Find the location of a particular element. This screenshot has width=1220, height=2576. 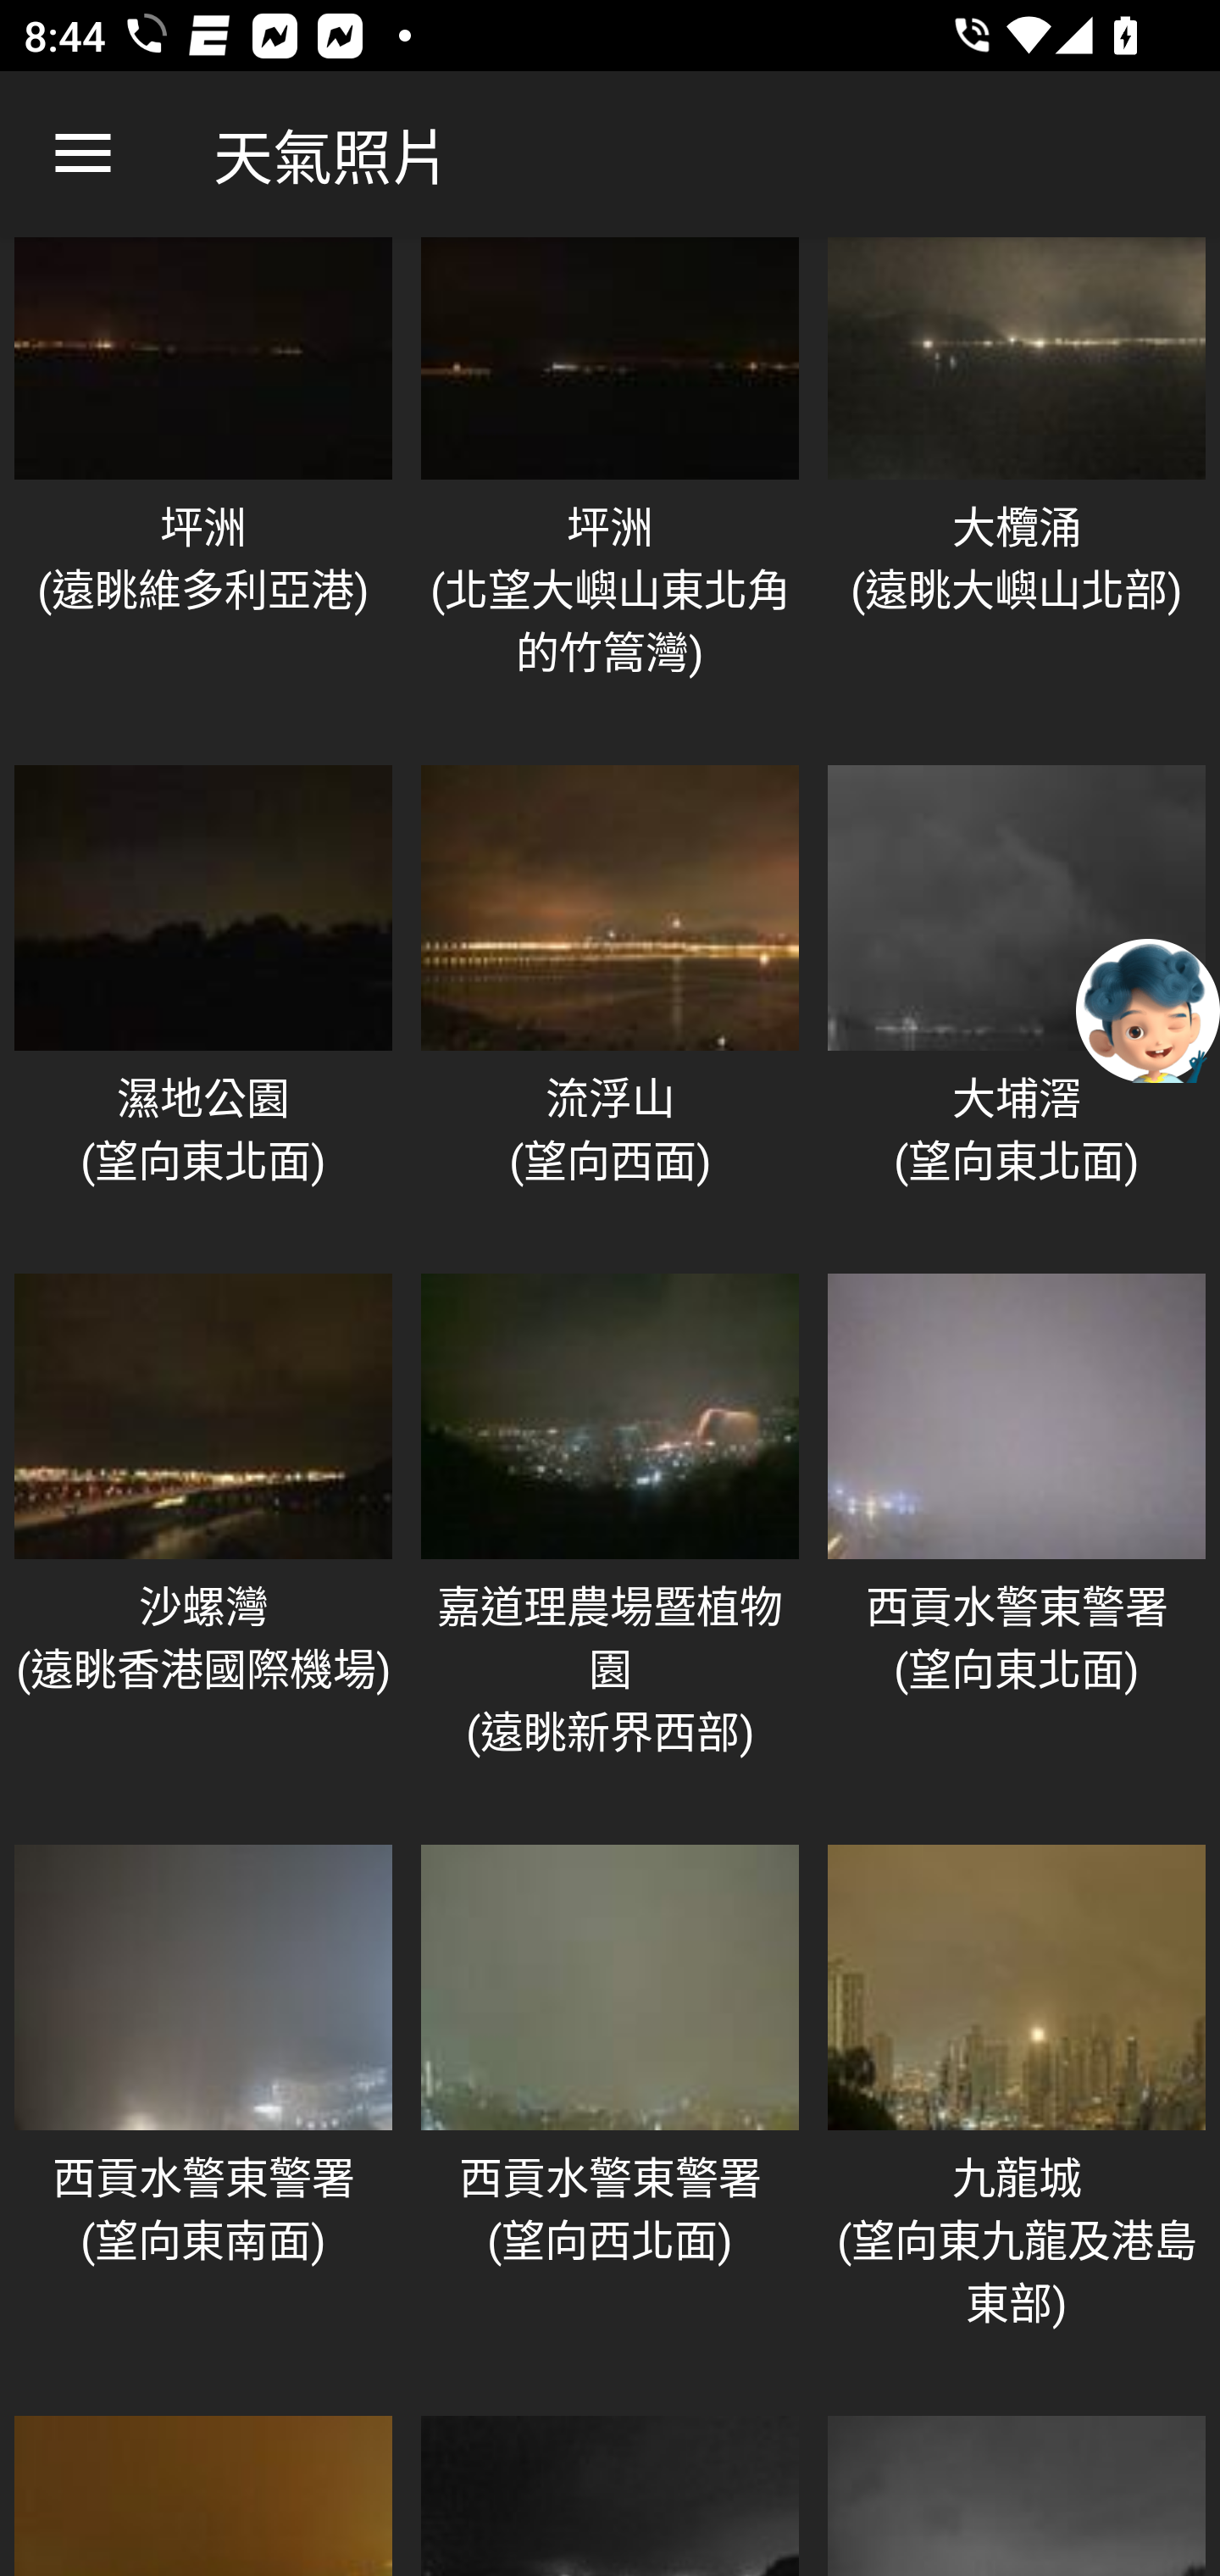

大埔滘
(望向東北面) is located at coordinates (1017, 1002).